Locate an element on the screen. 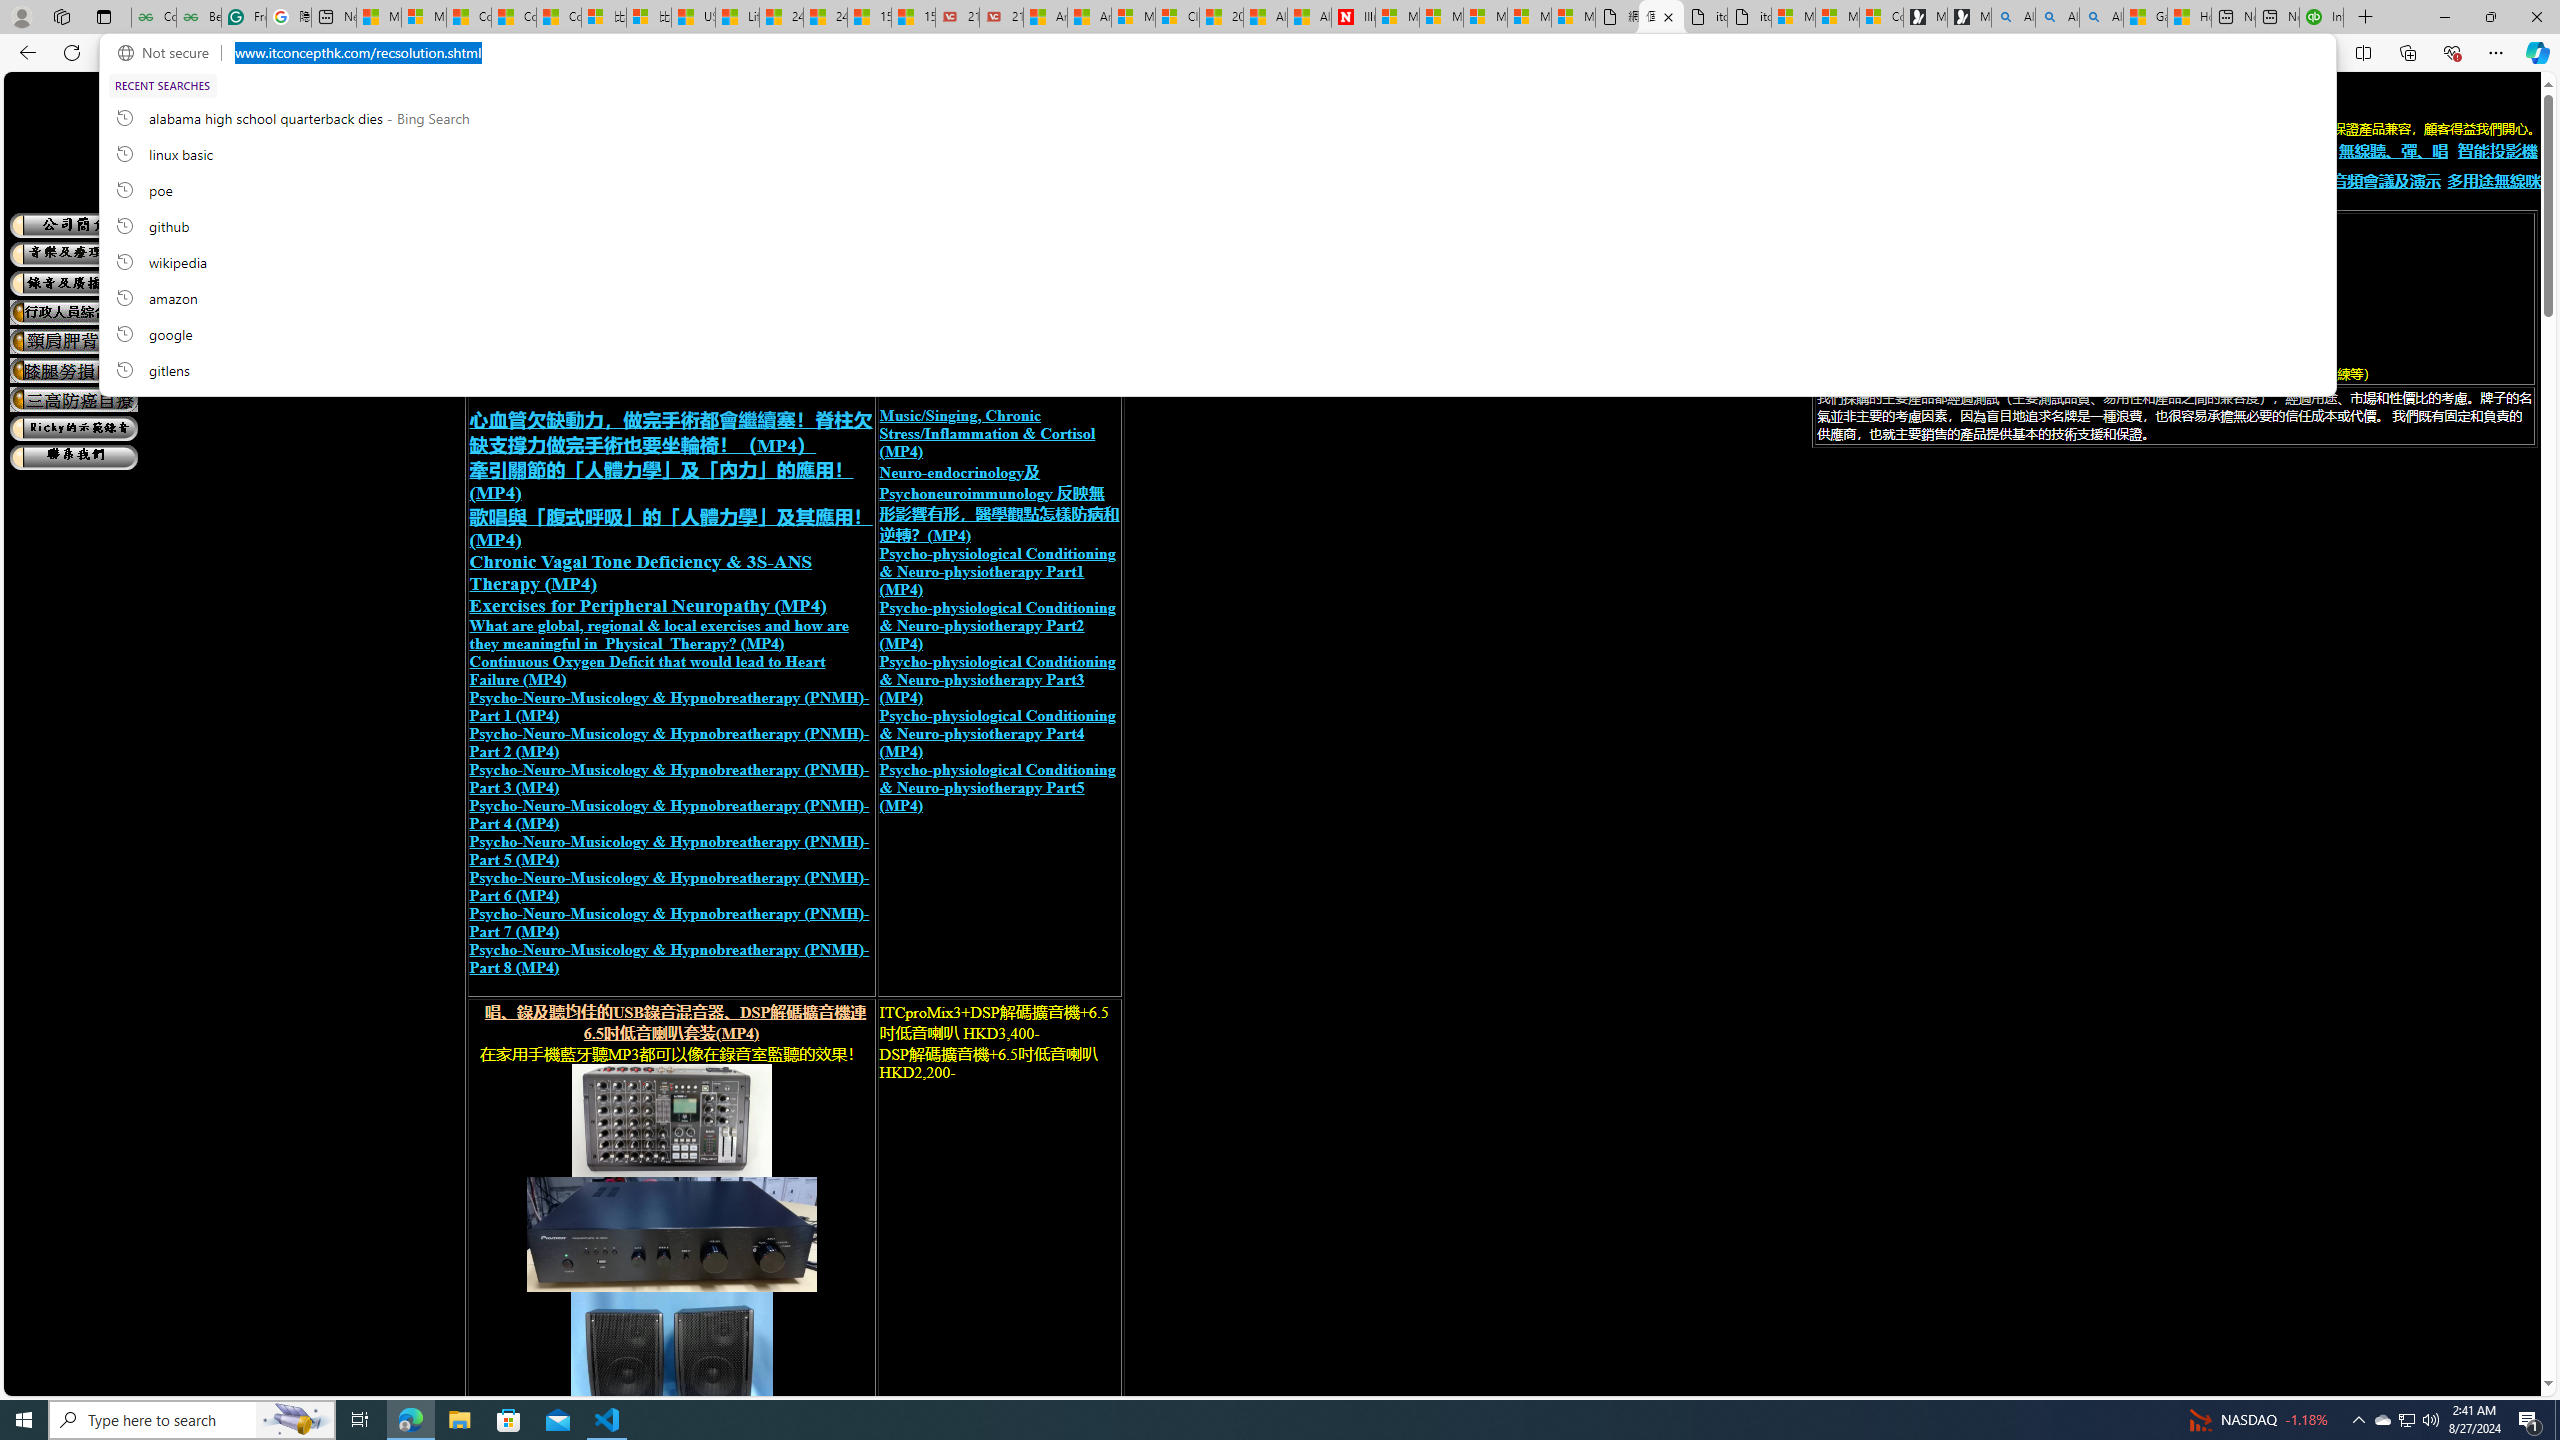  Alabama high school quarterback dies - Search is located at coordinates (2013, 17).